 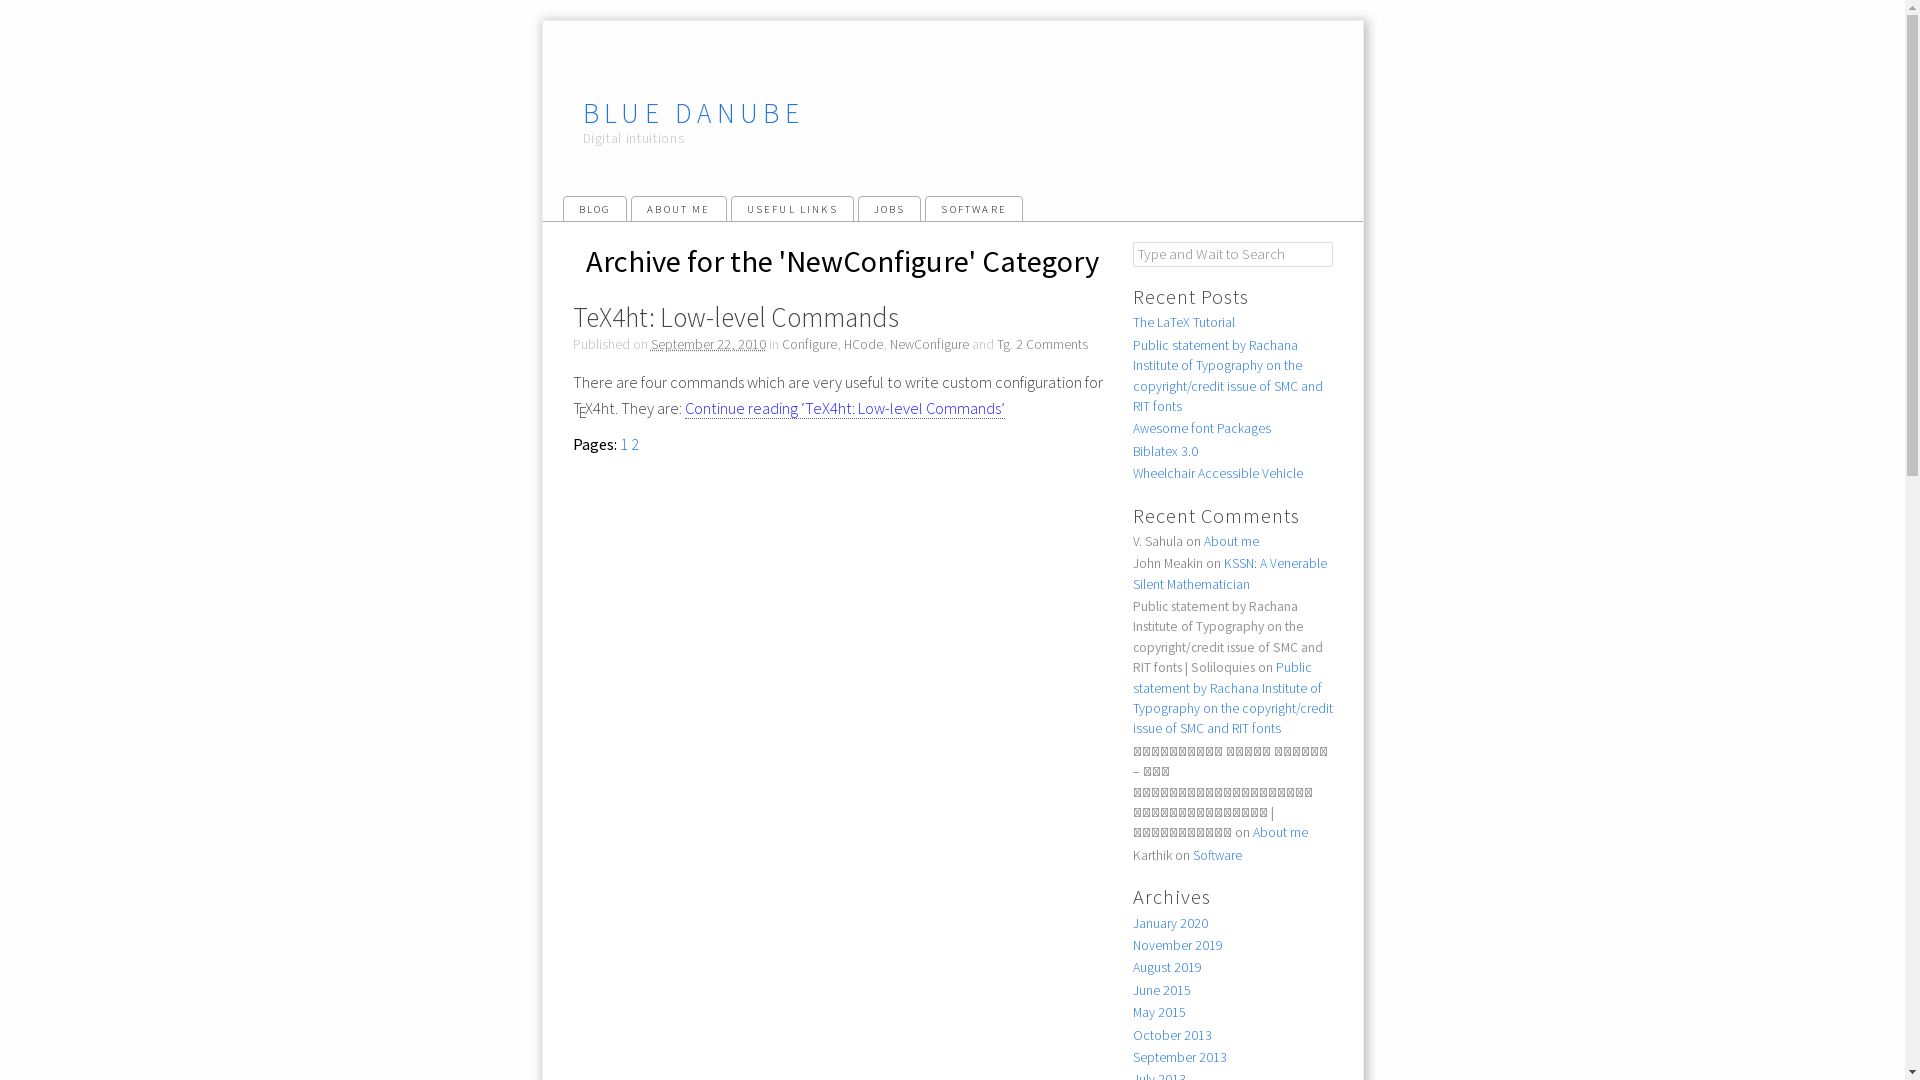 I want to click on 2, so click(x=634, y=444).